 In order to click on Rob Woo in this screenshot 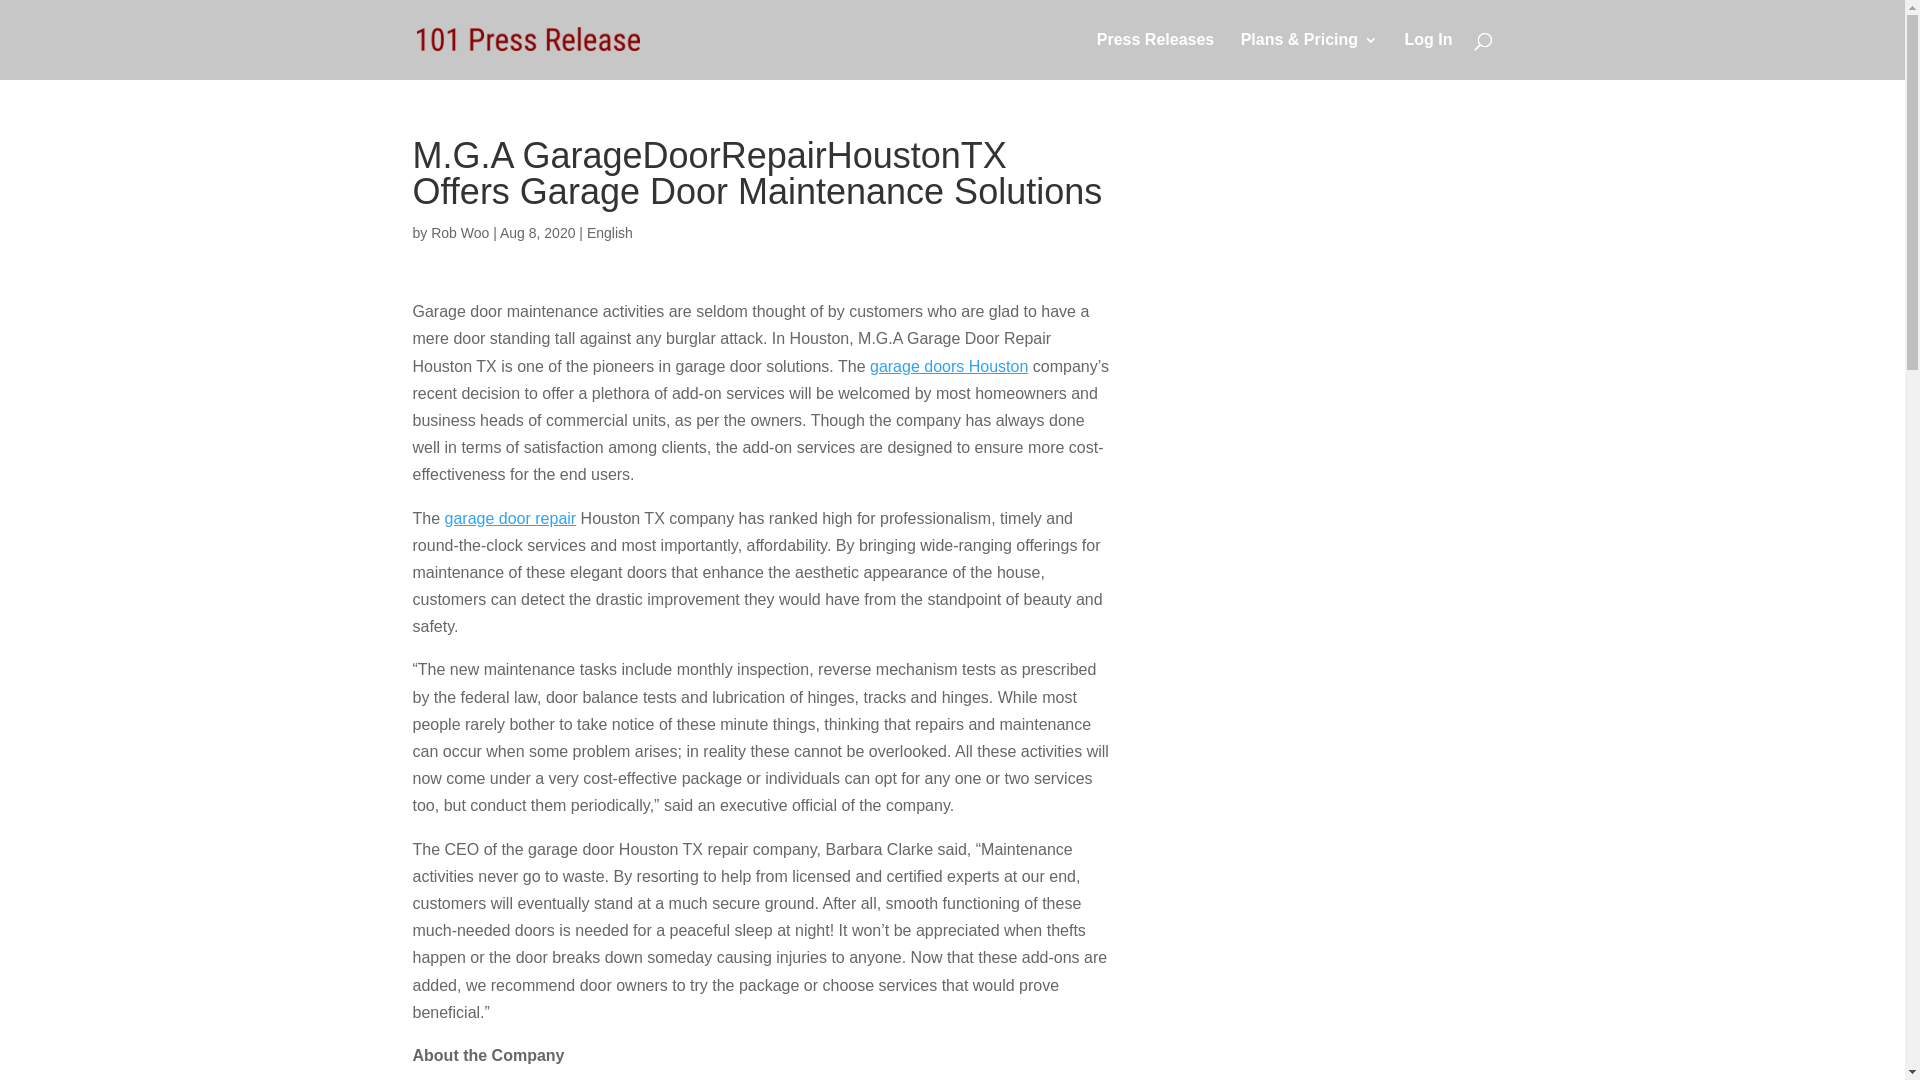, I will do `click(460, 233)`.